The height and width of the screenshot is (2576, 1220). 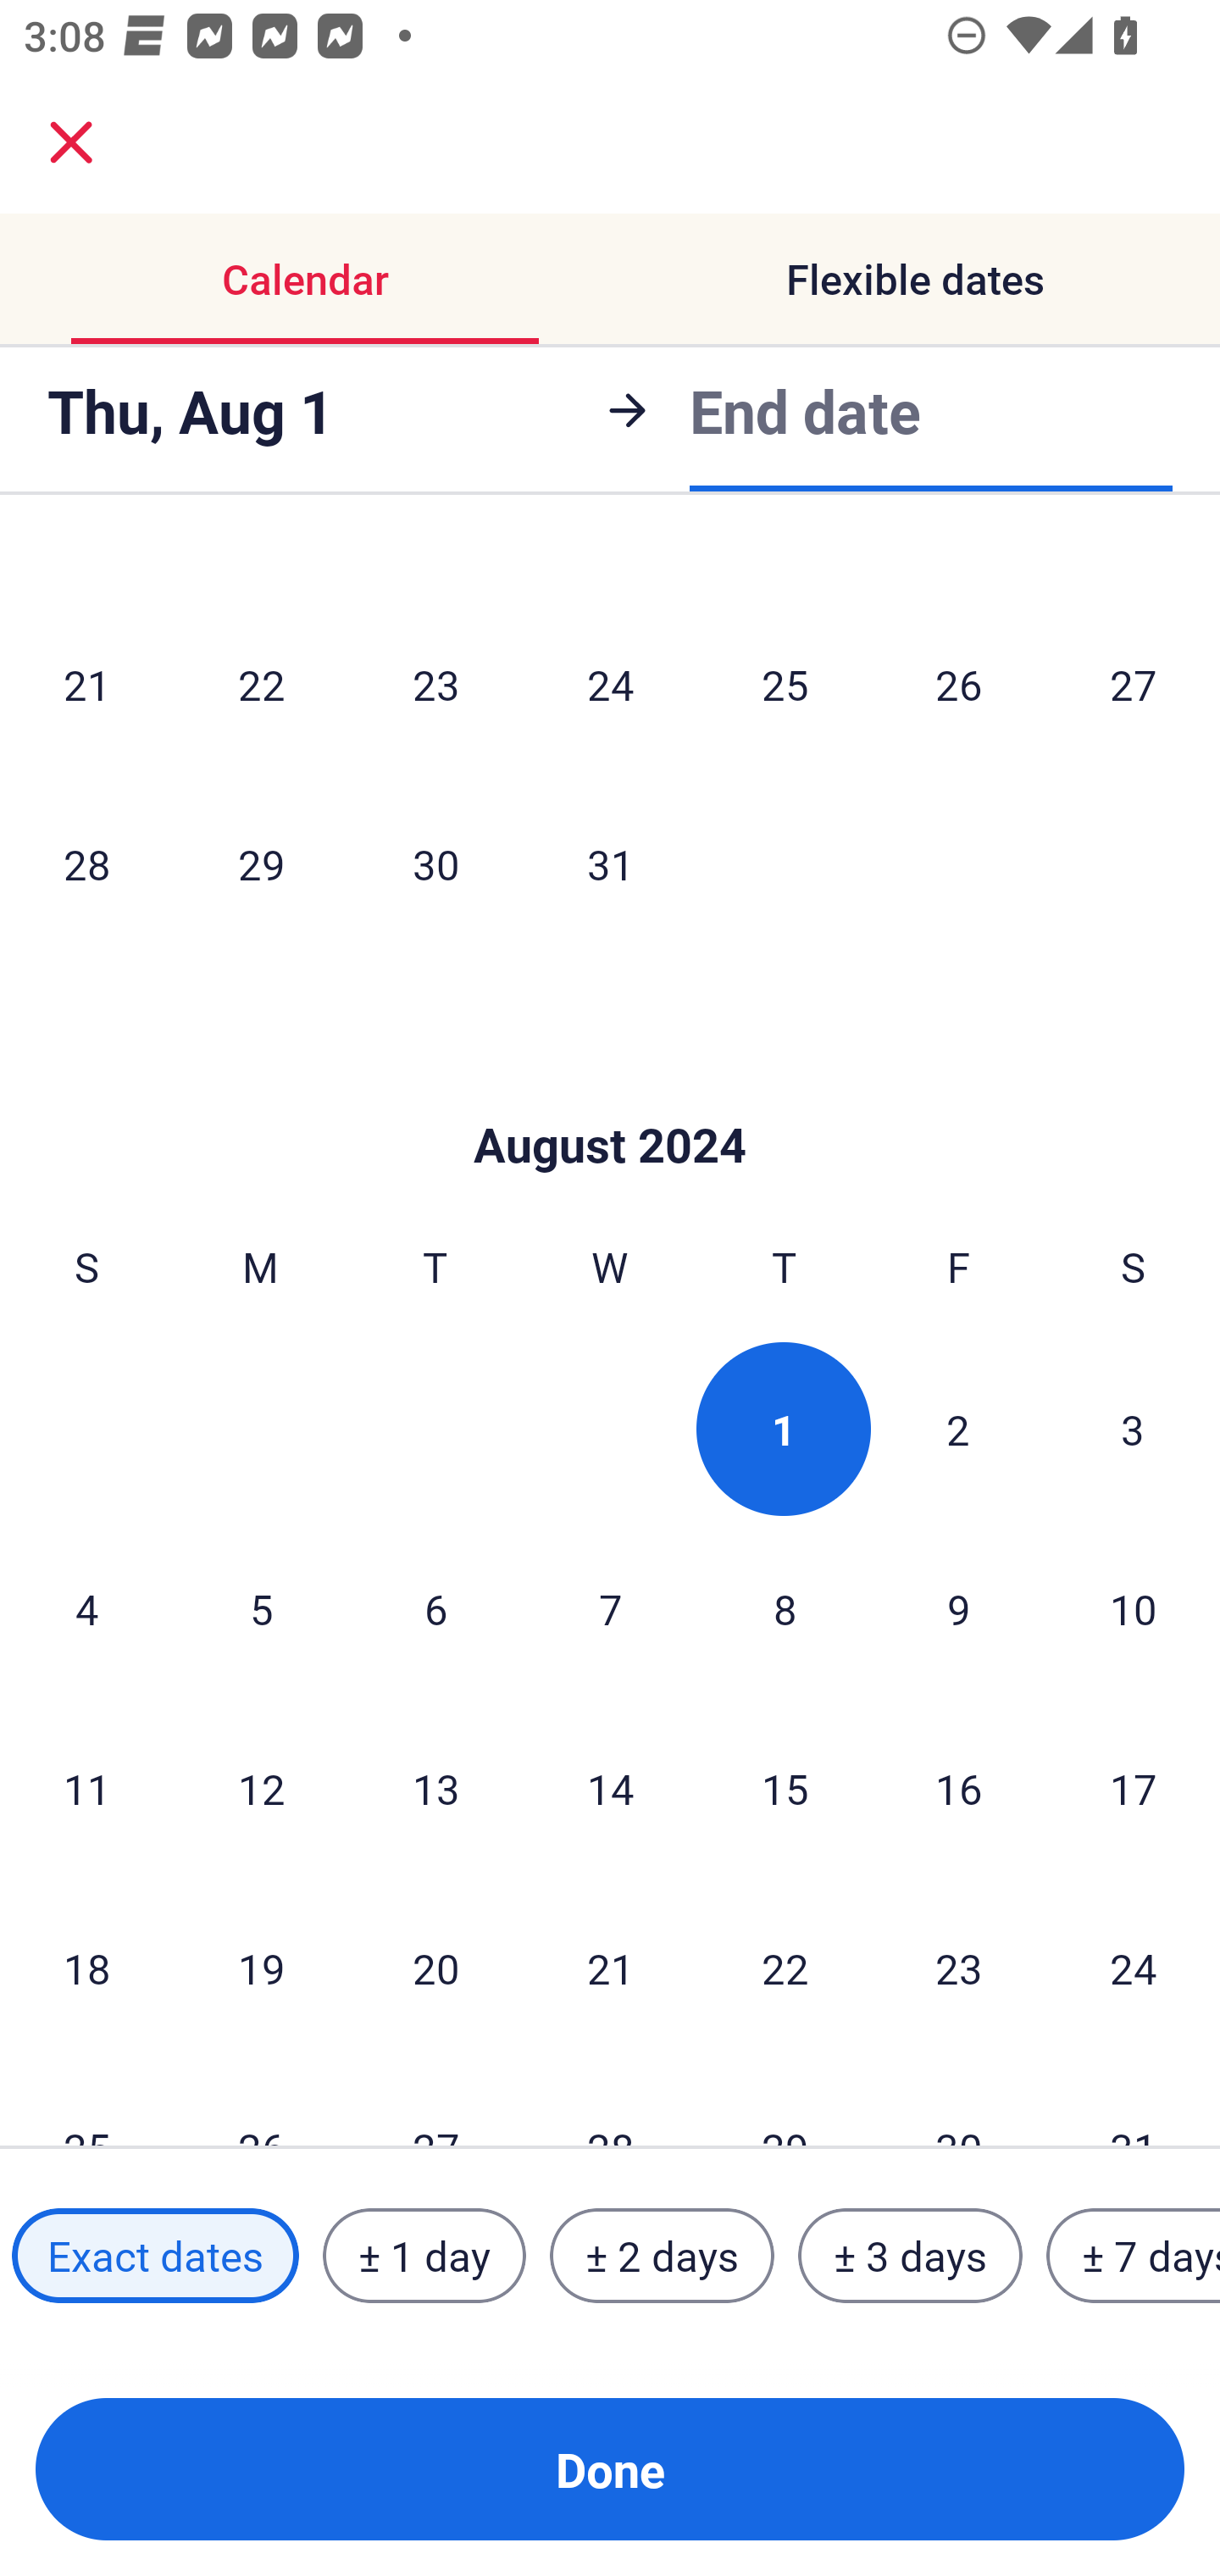 What do you see at coordinates (261, 683) in the screenshot?
I see `22 Monday, July 22, 2024` at bounding box center [261, 683].